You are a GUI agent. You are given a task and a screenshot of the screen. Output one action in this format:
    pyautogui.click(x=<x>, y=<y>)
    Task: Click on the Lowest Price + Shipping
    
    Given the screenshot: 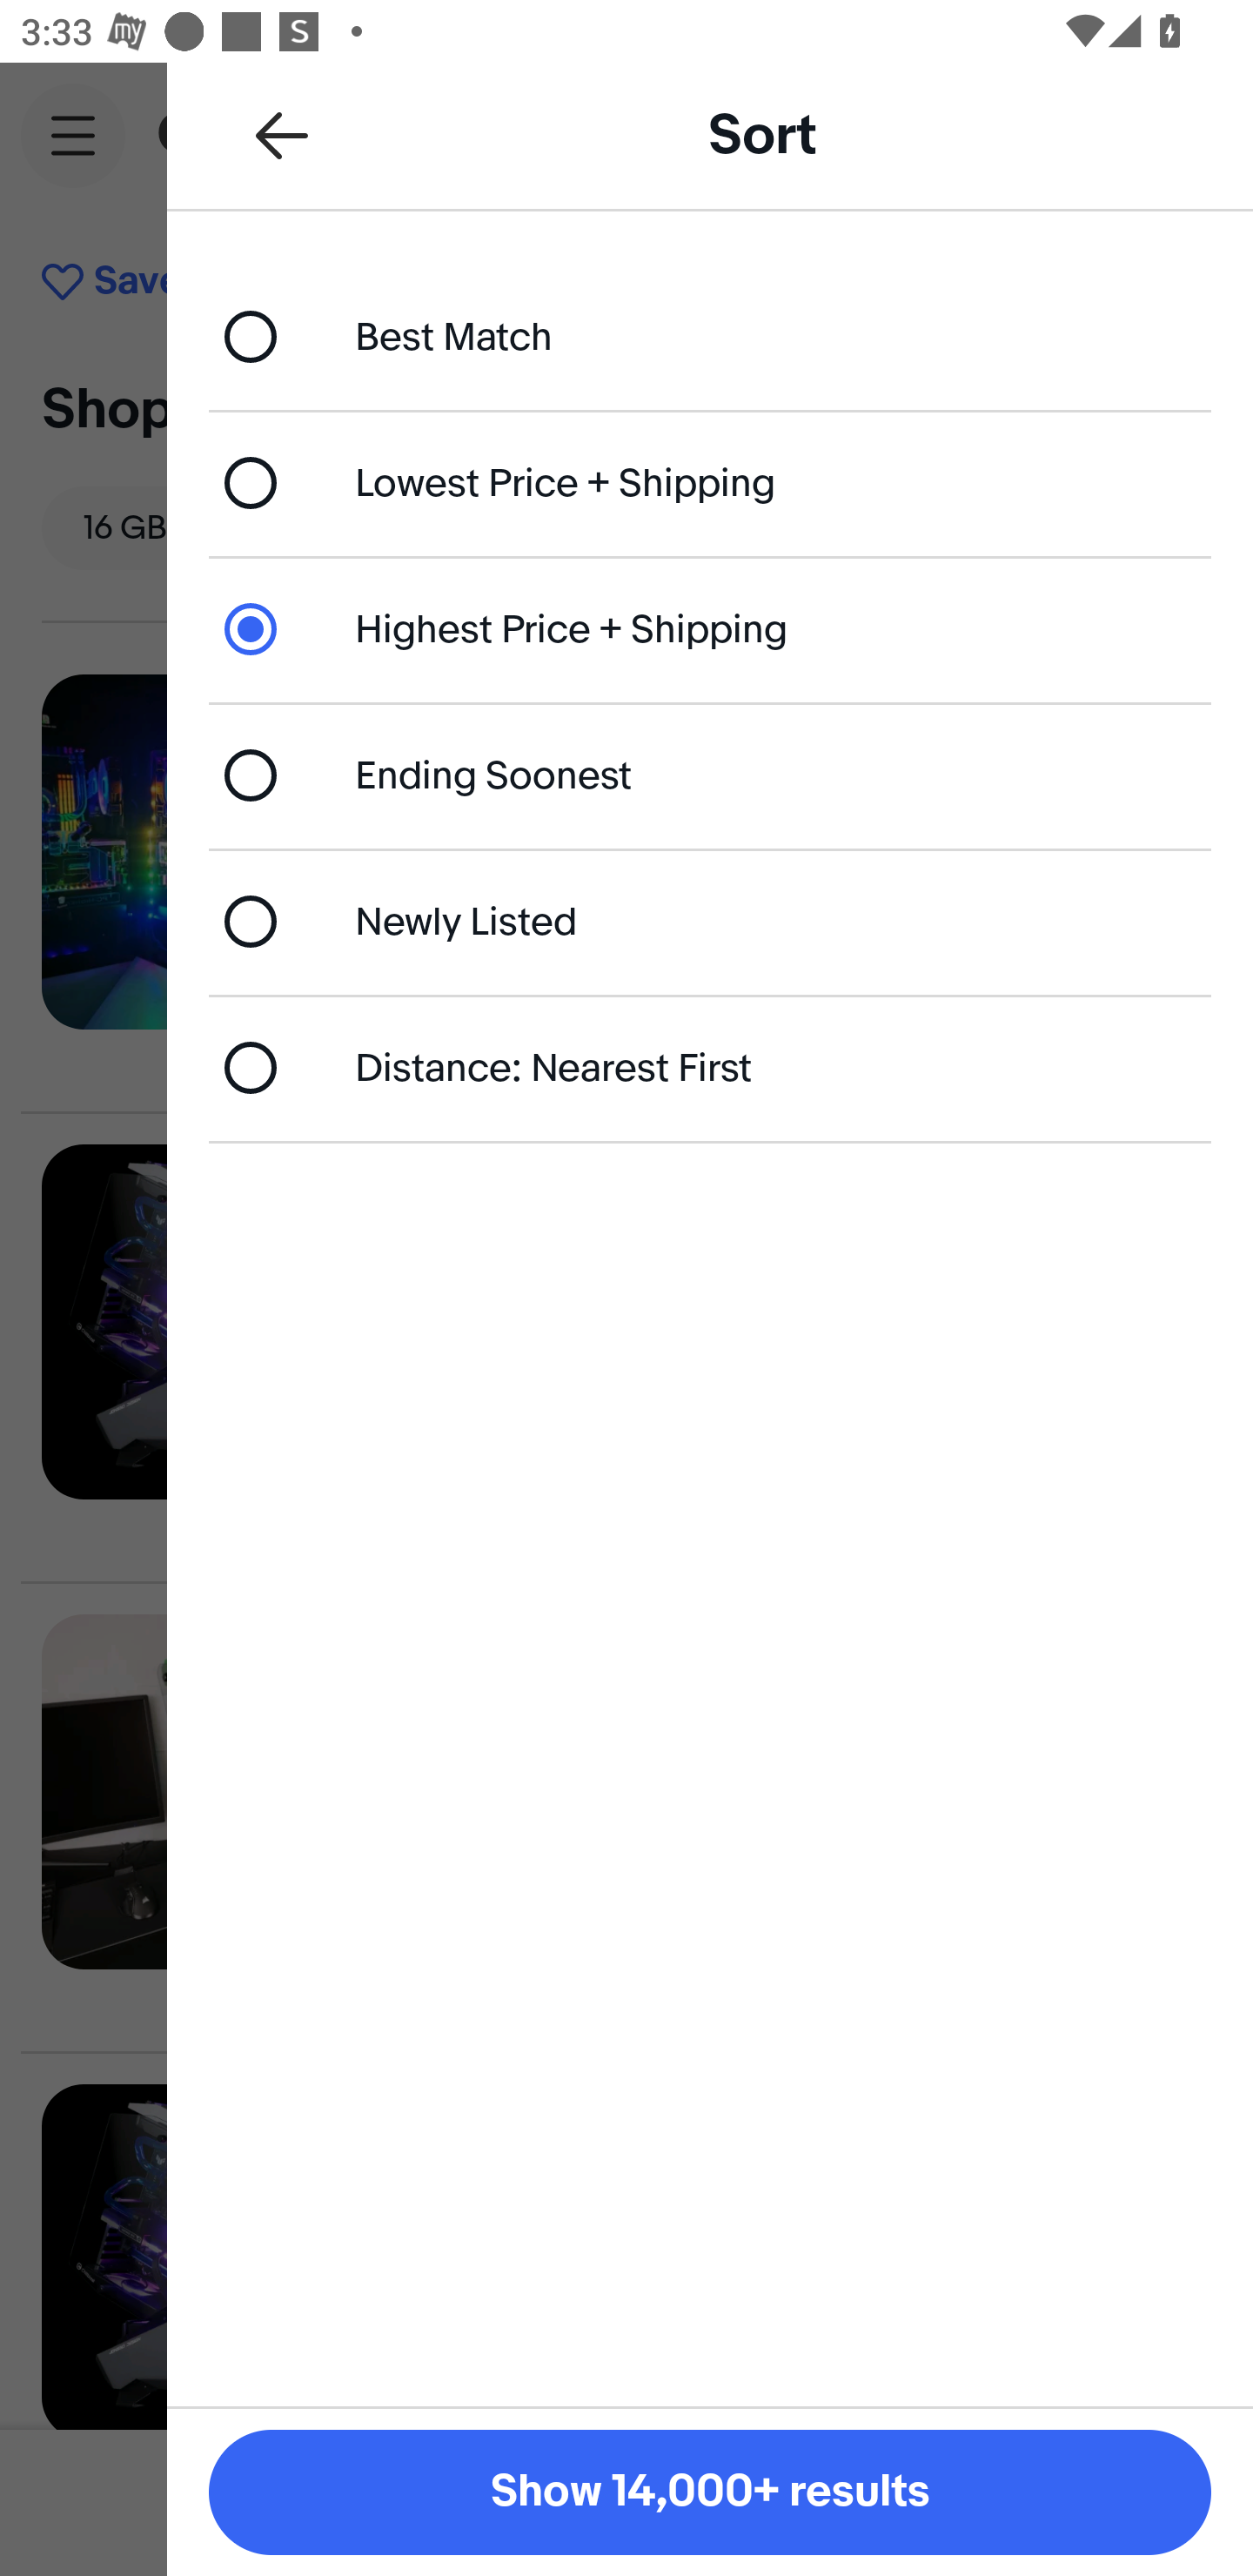 What is the action you would take?
    pyautogui.click(x=710, y=482)
    